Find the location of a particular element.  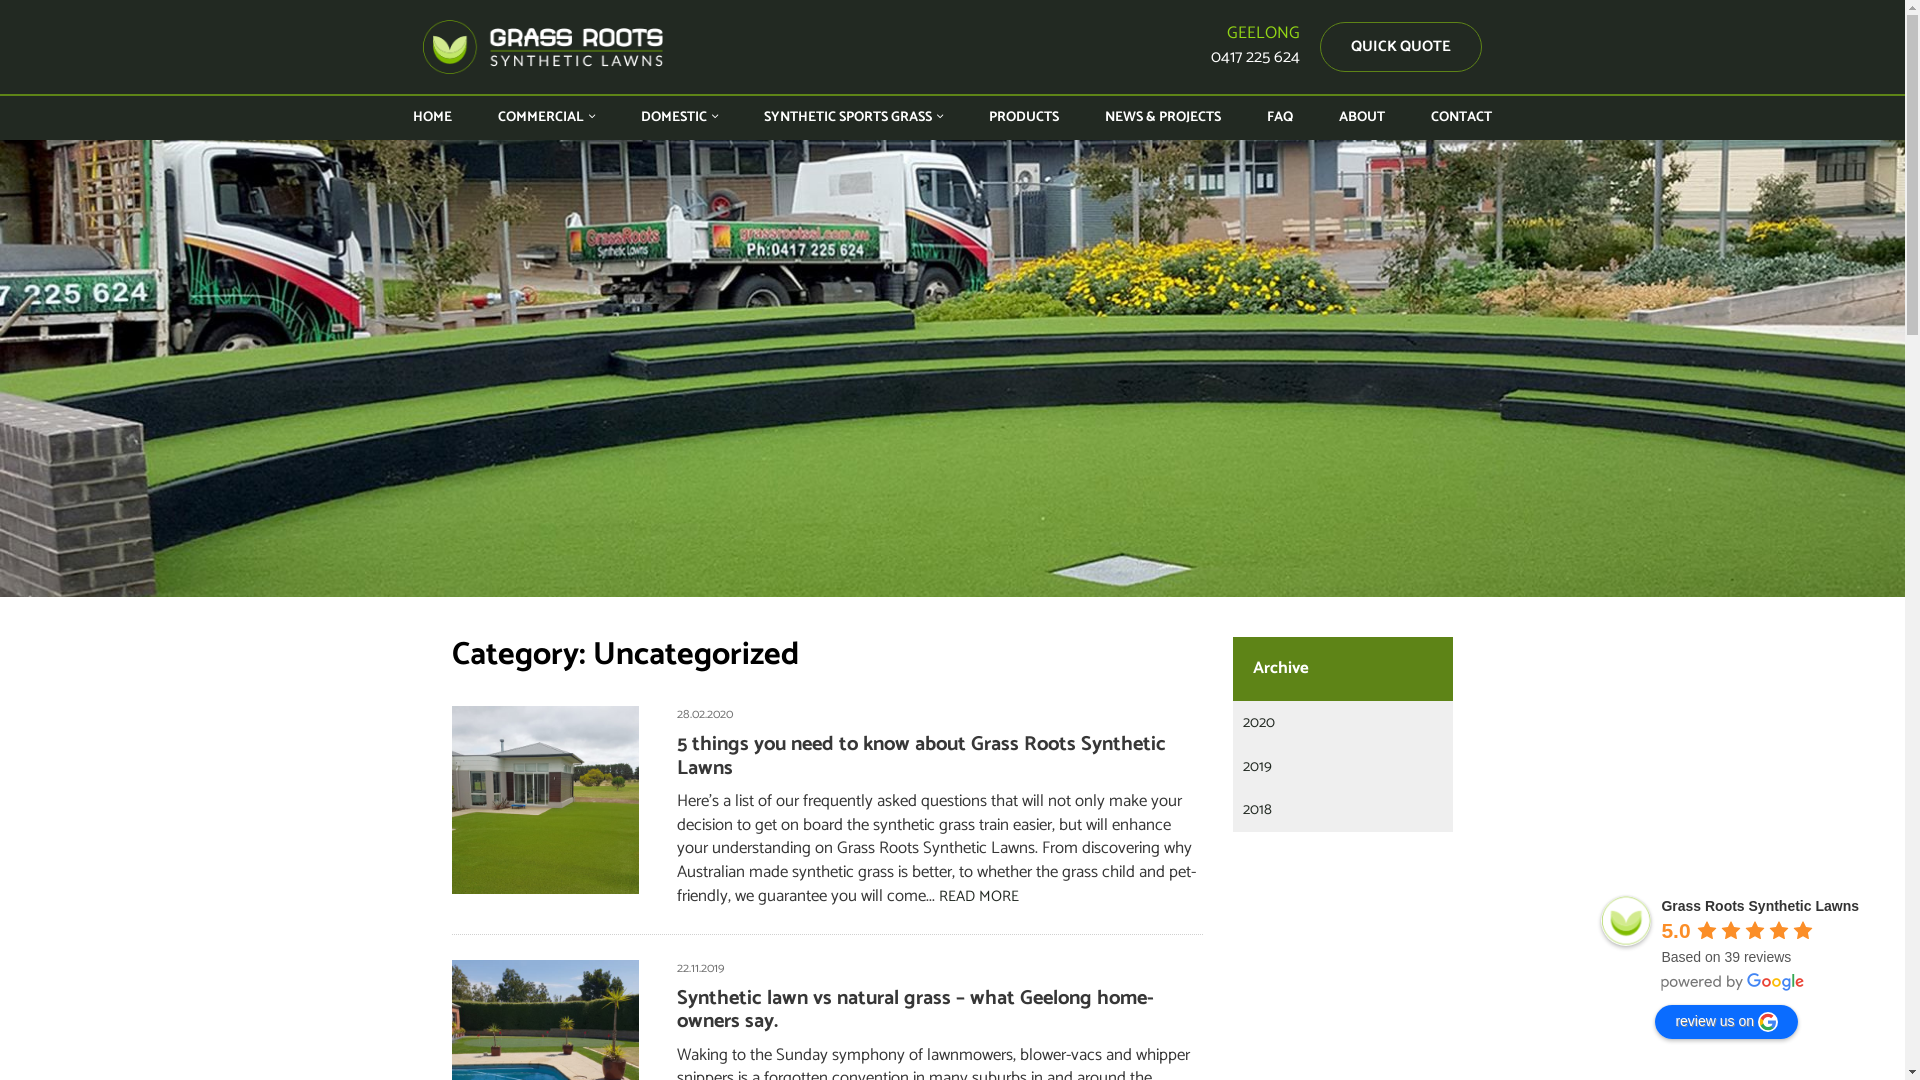

Grass Roots Synthetic Lawns is located at coordinates (1626, 921).